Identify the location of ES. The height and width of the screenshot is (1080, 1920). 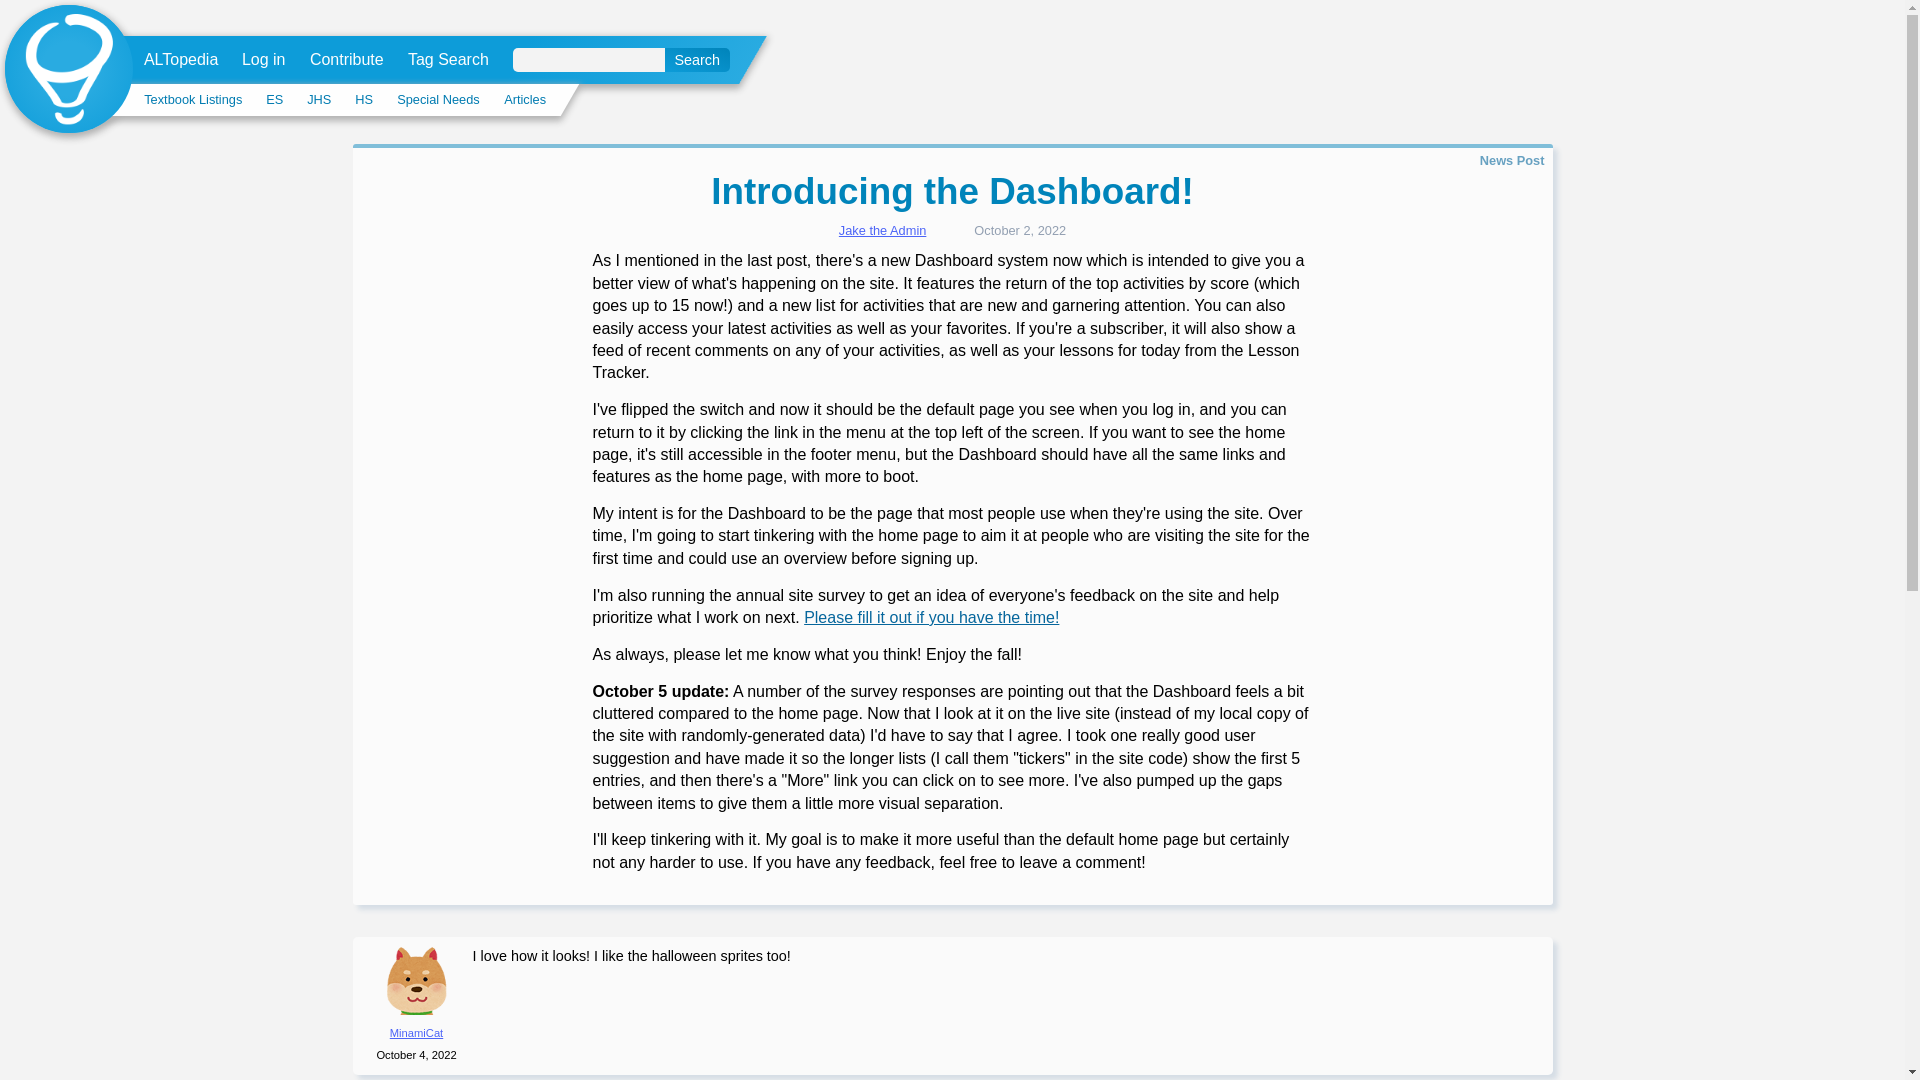
(274, 98).